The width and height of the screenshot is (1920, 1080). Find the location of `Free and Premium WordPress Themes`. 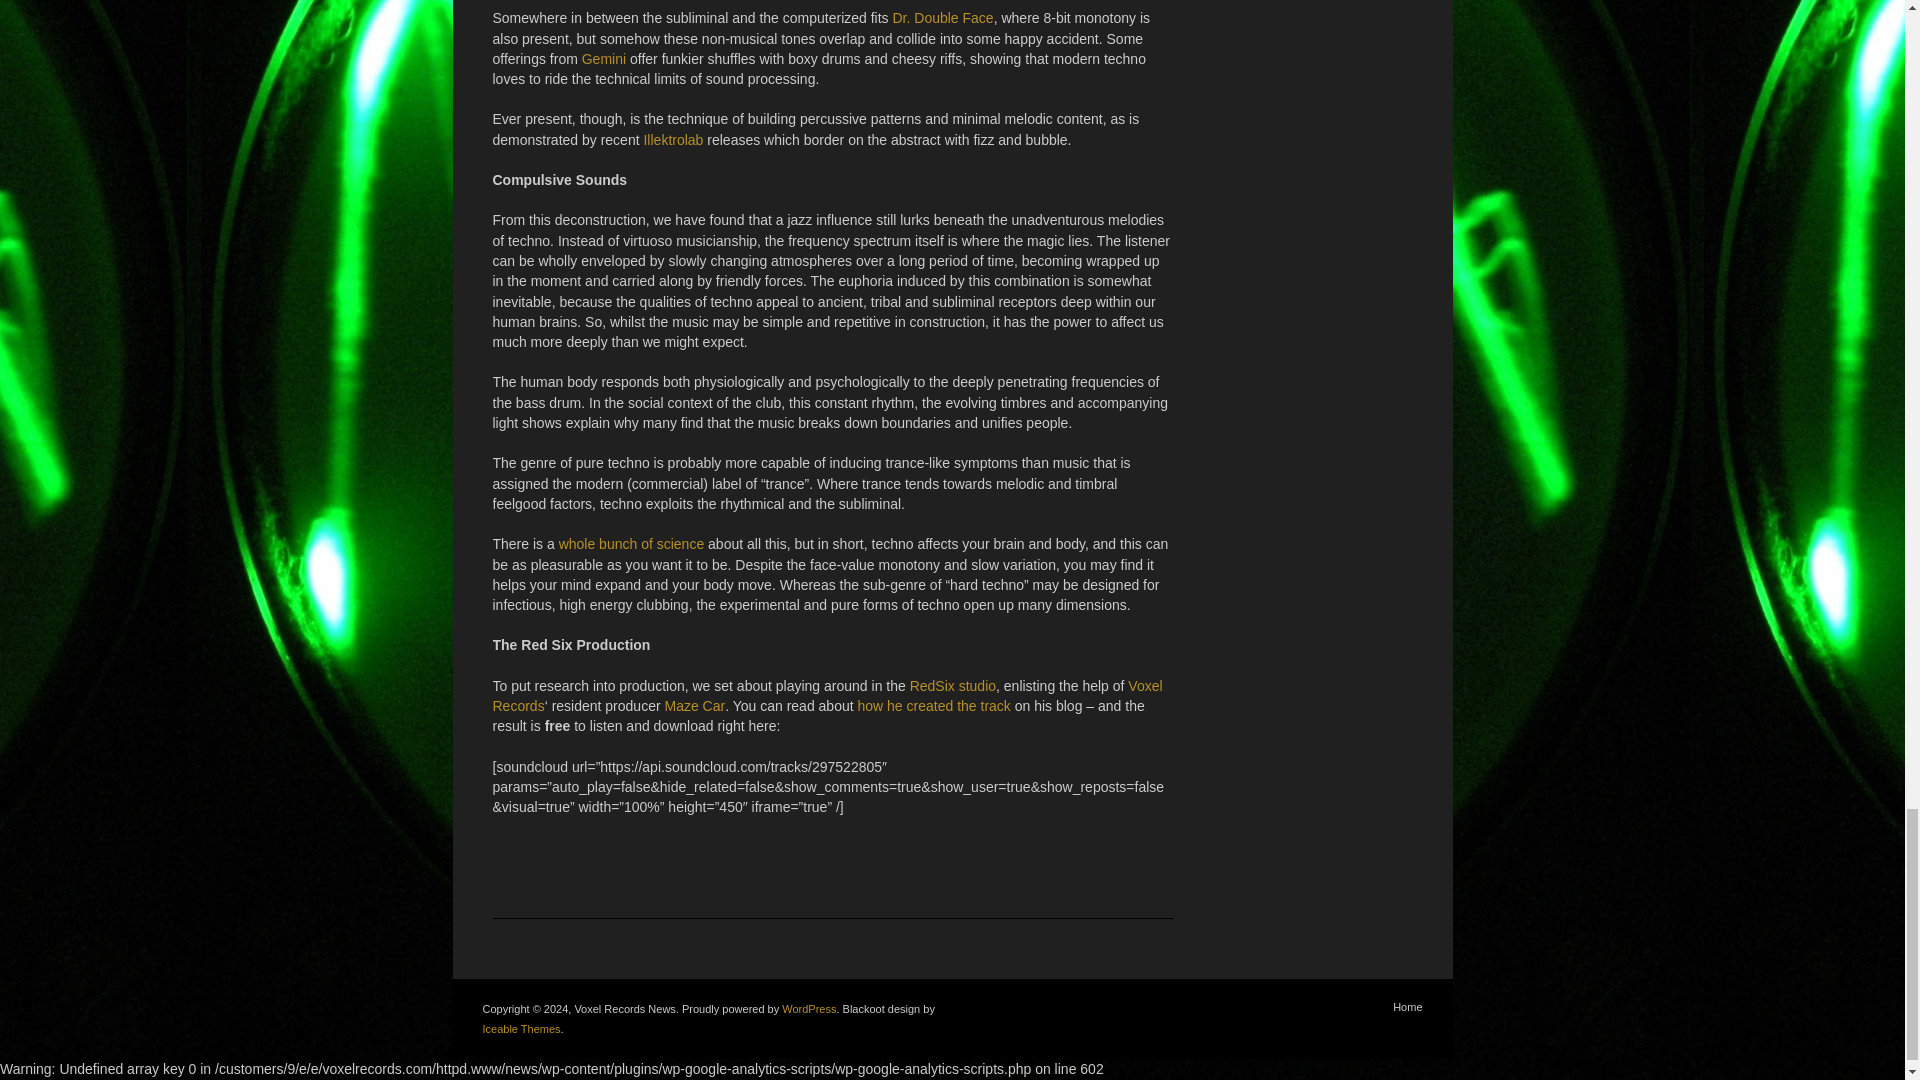

Free and Premium WordPress Themes is located at coordinates (520, 1028).